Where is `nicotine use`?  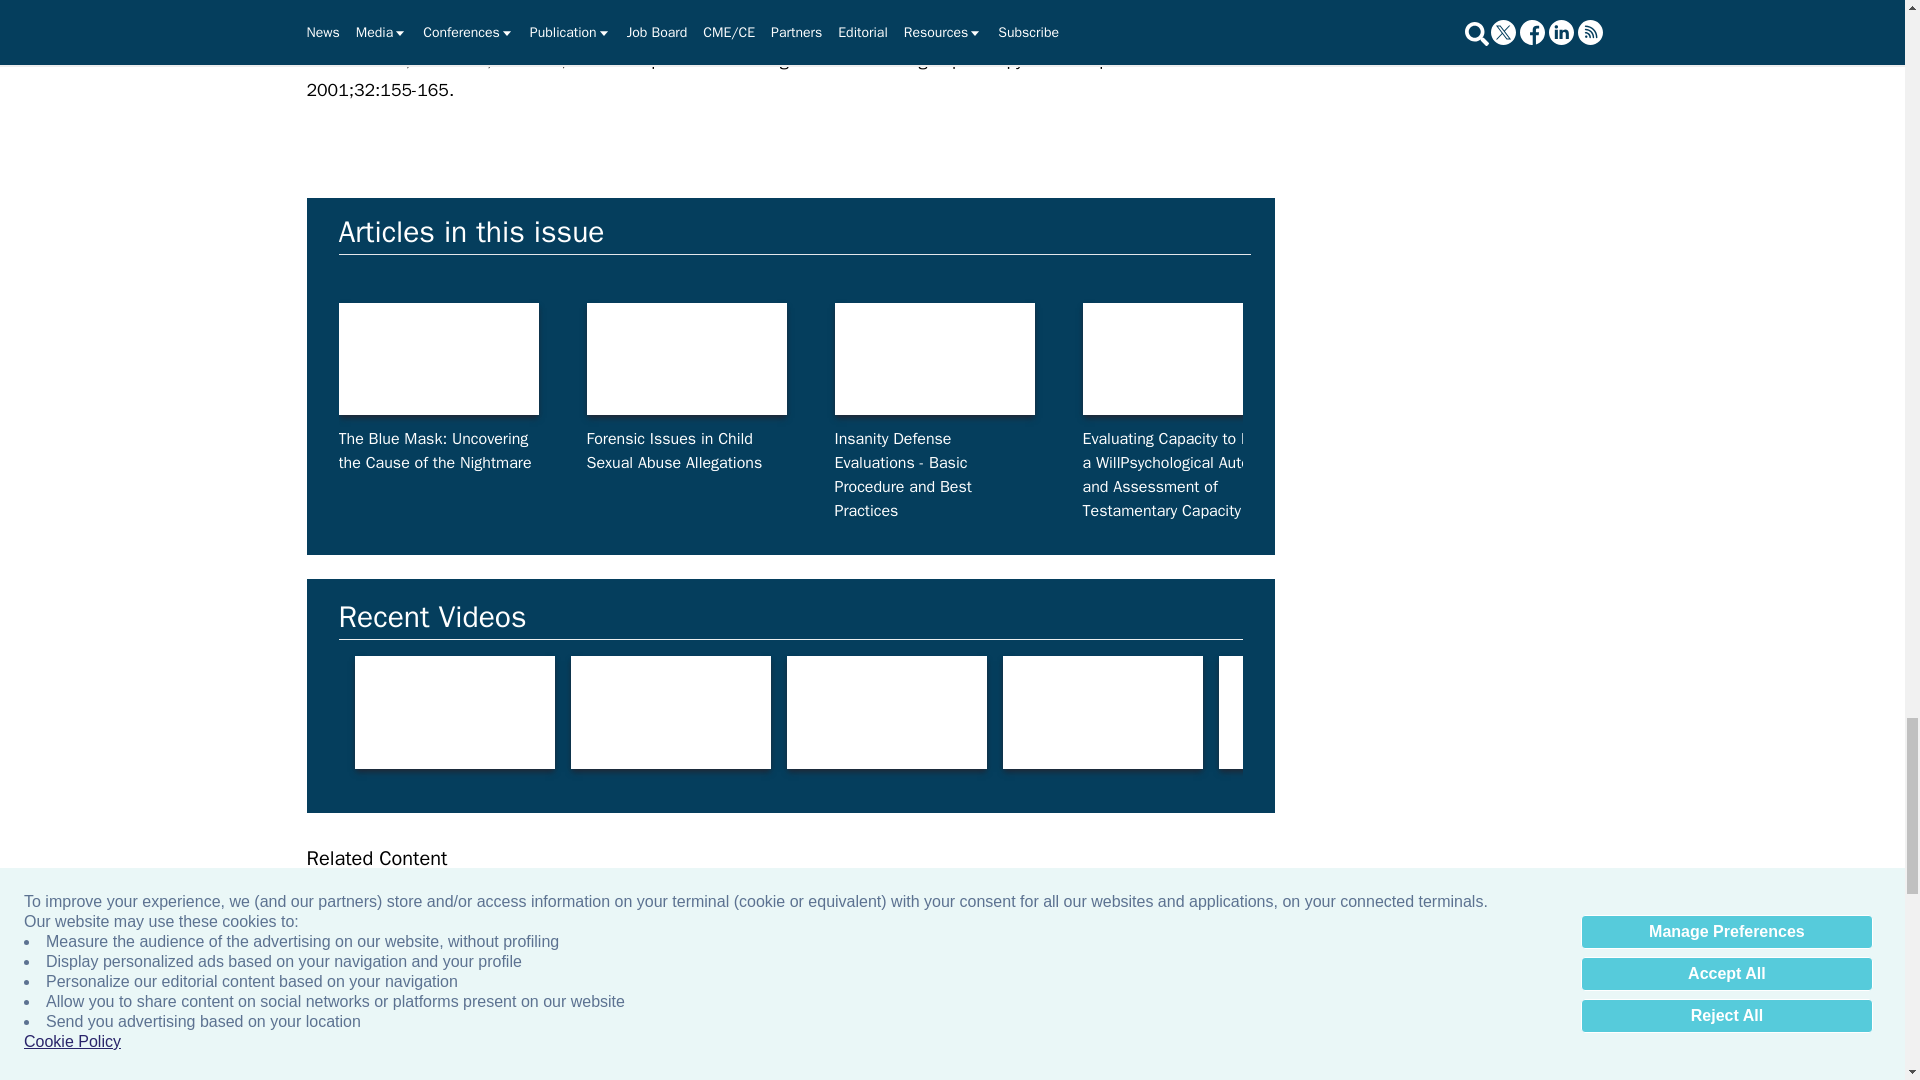 nicotine use is located at coordinates (886, 712).